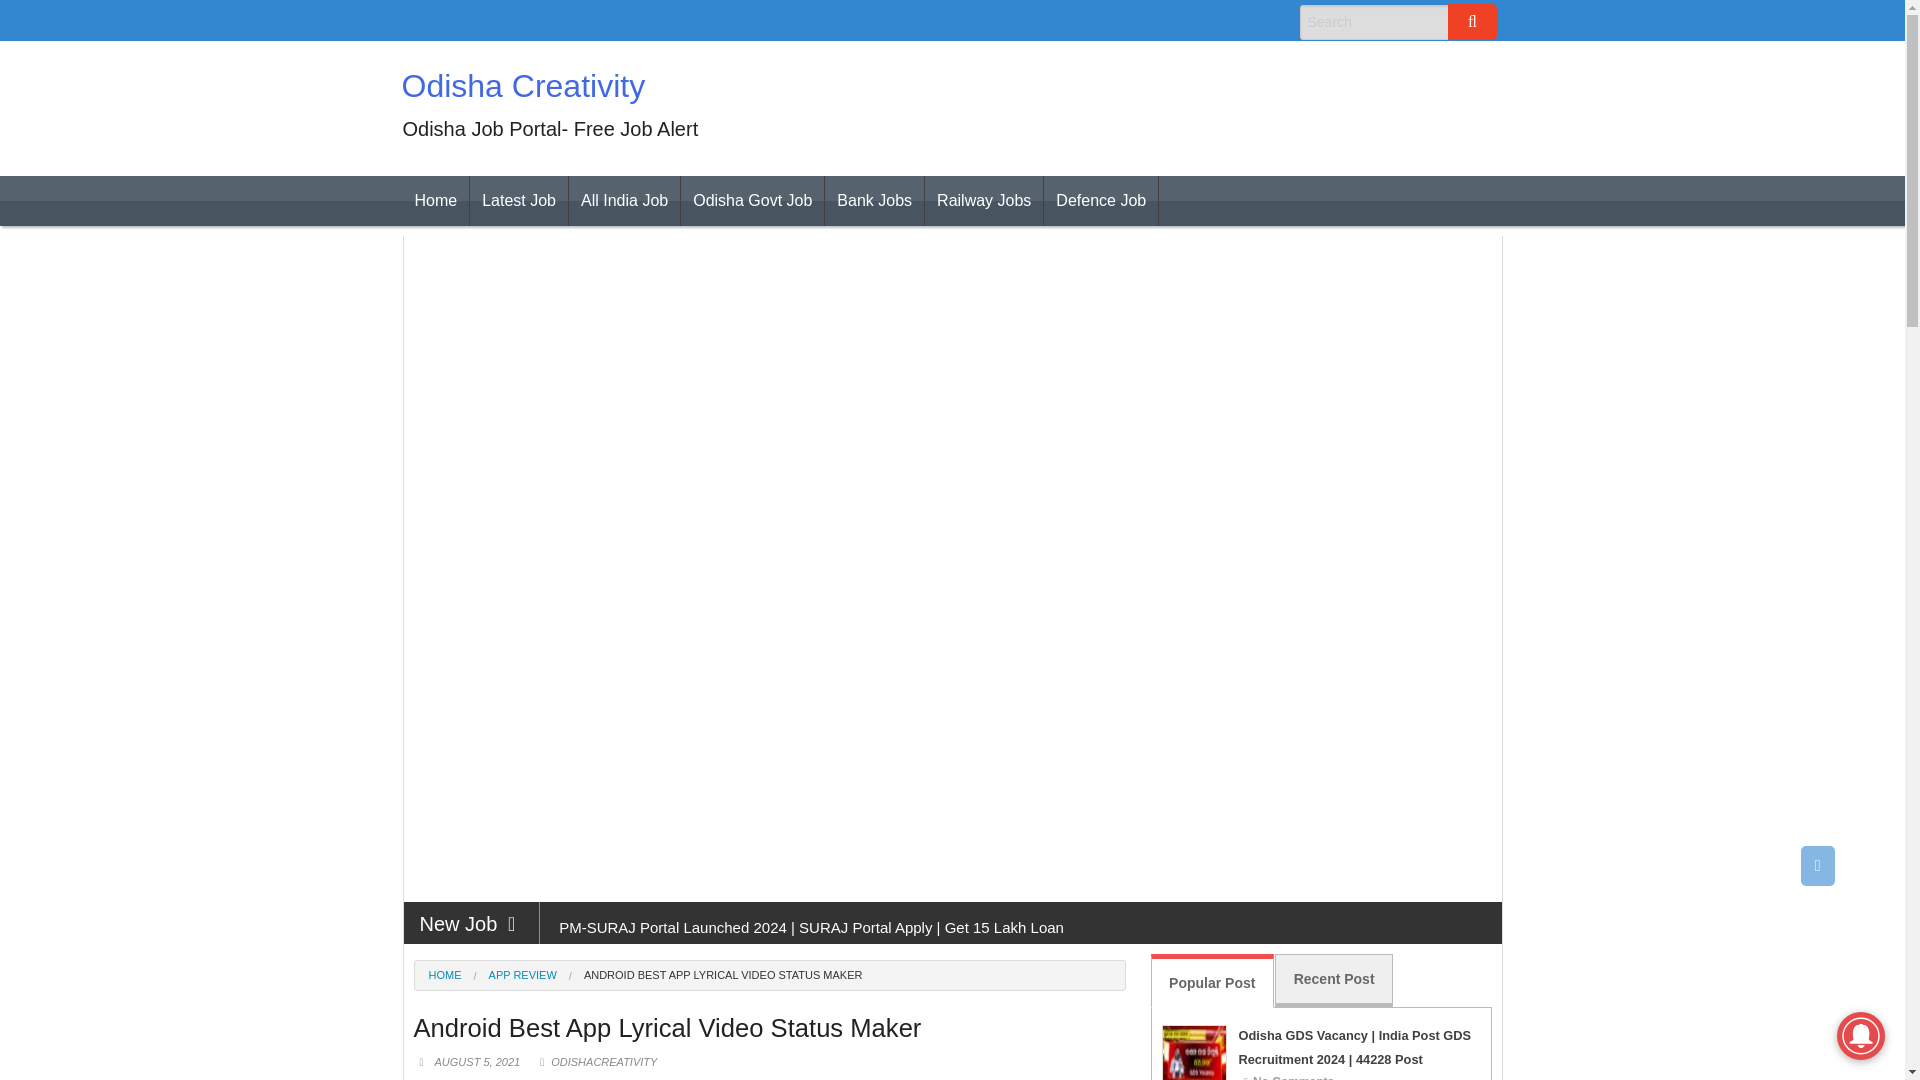 The image size is (1920, 1080). Describe the element at coordinates (434, 200) in the screenshot. I see `Home` at that location.